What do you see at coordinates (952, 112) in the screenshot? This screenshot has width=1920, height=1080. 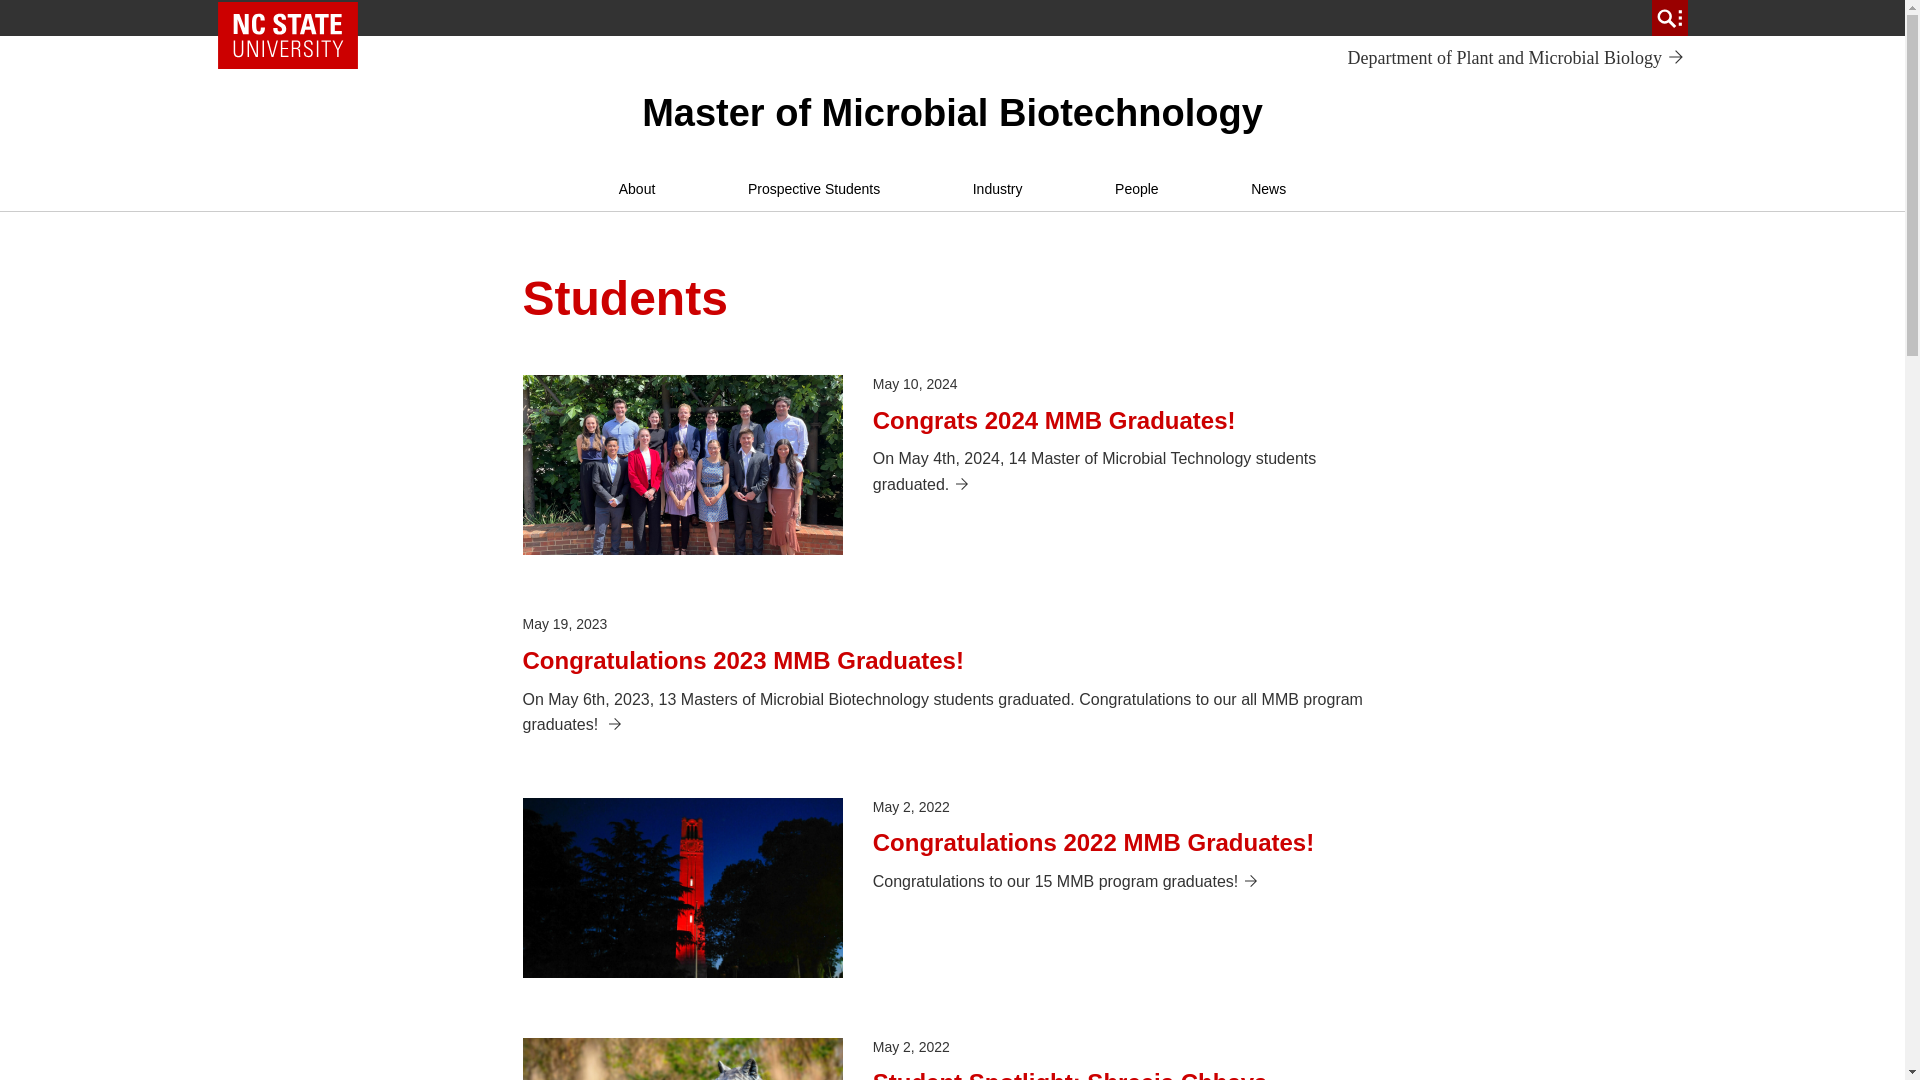 I see `Master of Microbial Biotechnology` at bounding box center [952, 112].